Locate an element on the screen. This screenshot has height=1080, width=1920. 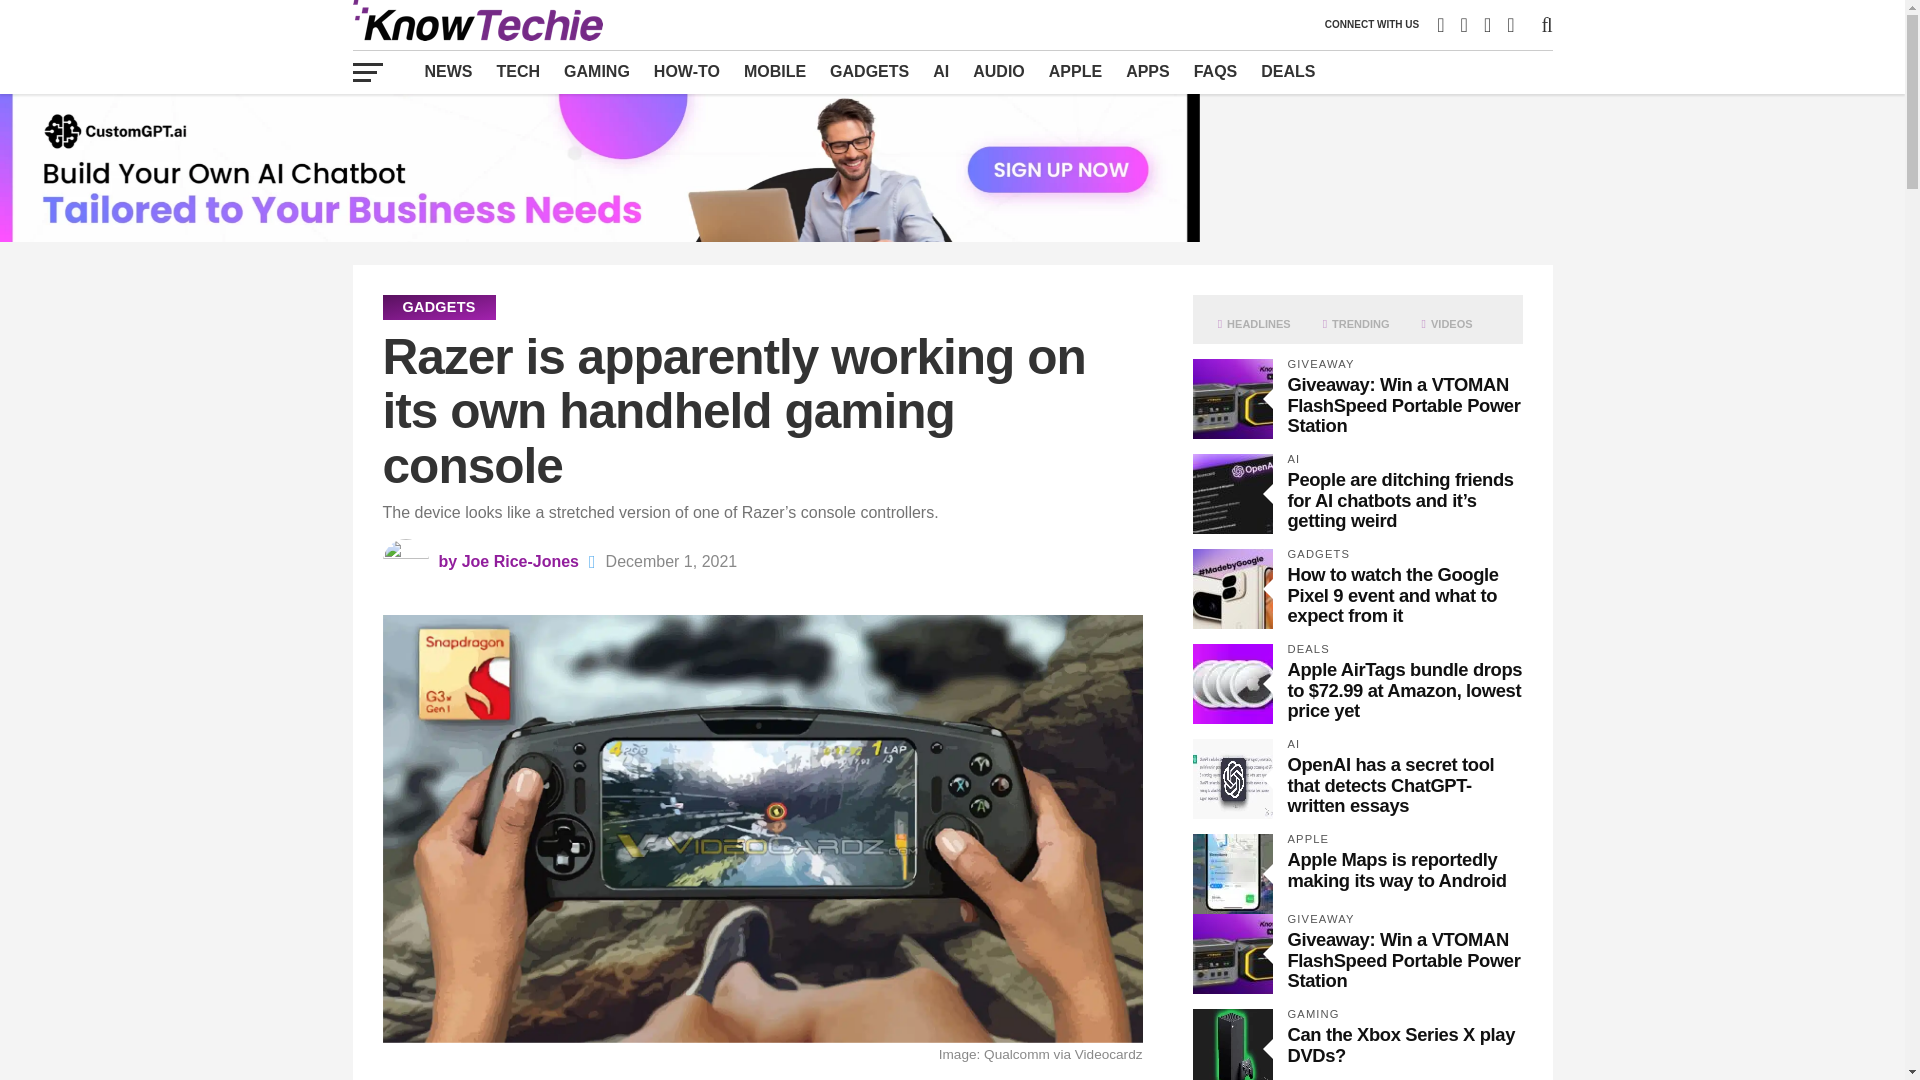
AUDIO is located at coordinates (998, 71).